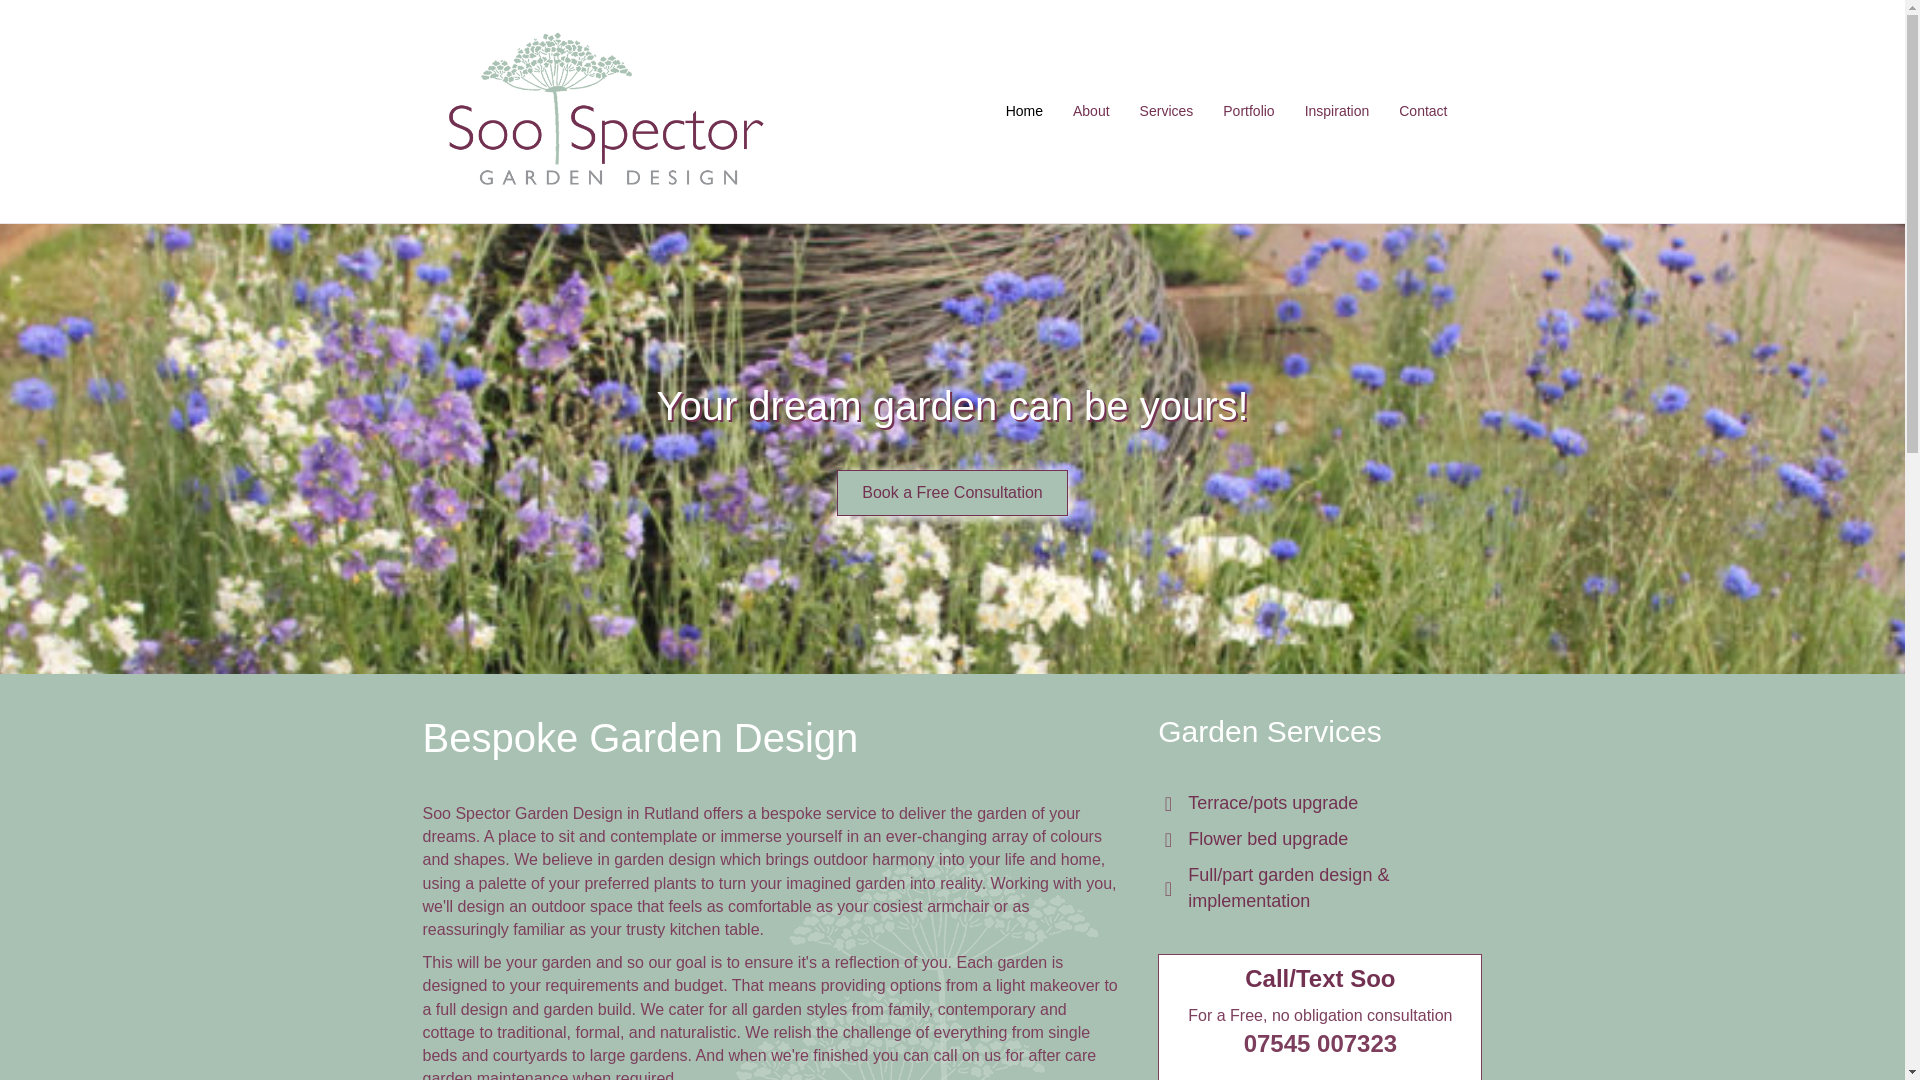  What do you see at coordinates (1167, 112) in the screenshot?
I see `Services` at bounding box center [1167, 112].